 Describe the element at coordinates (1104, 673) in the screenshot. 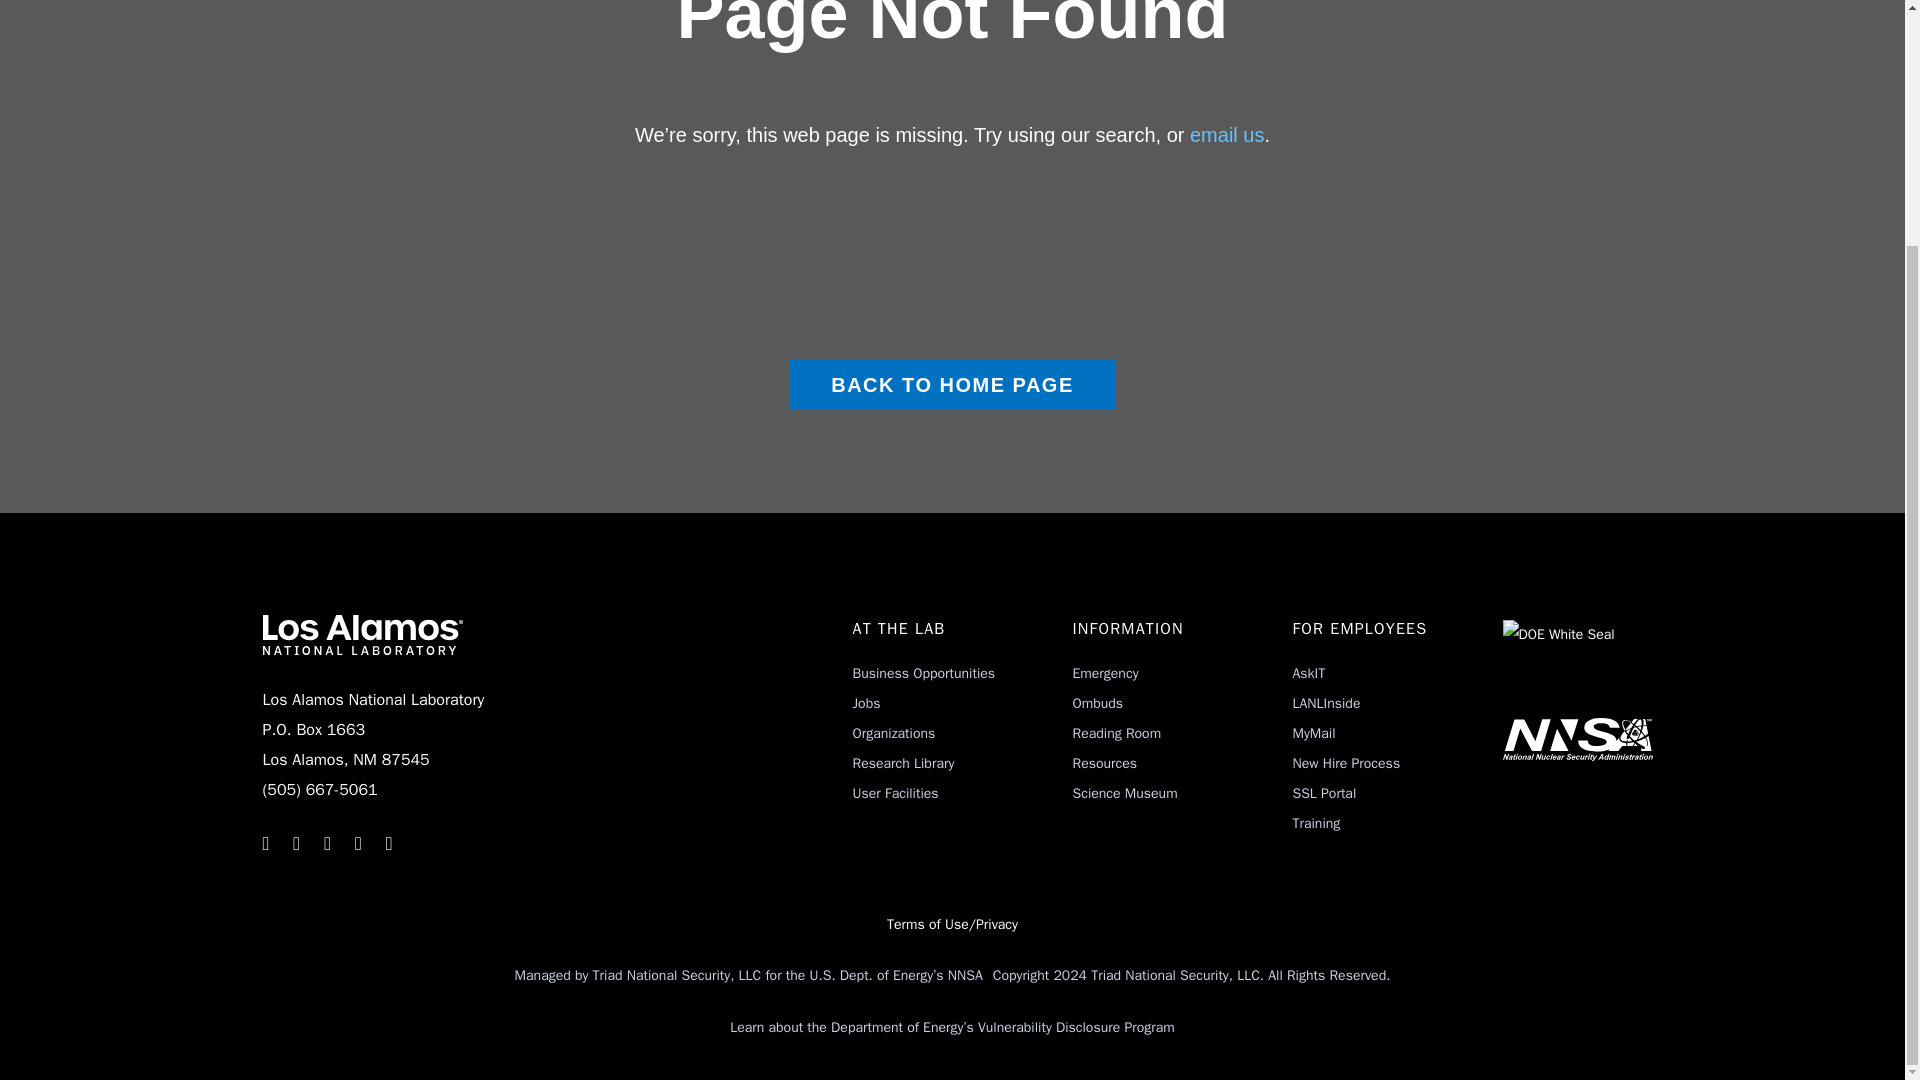

I see `Emergency` at that location.